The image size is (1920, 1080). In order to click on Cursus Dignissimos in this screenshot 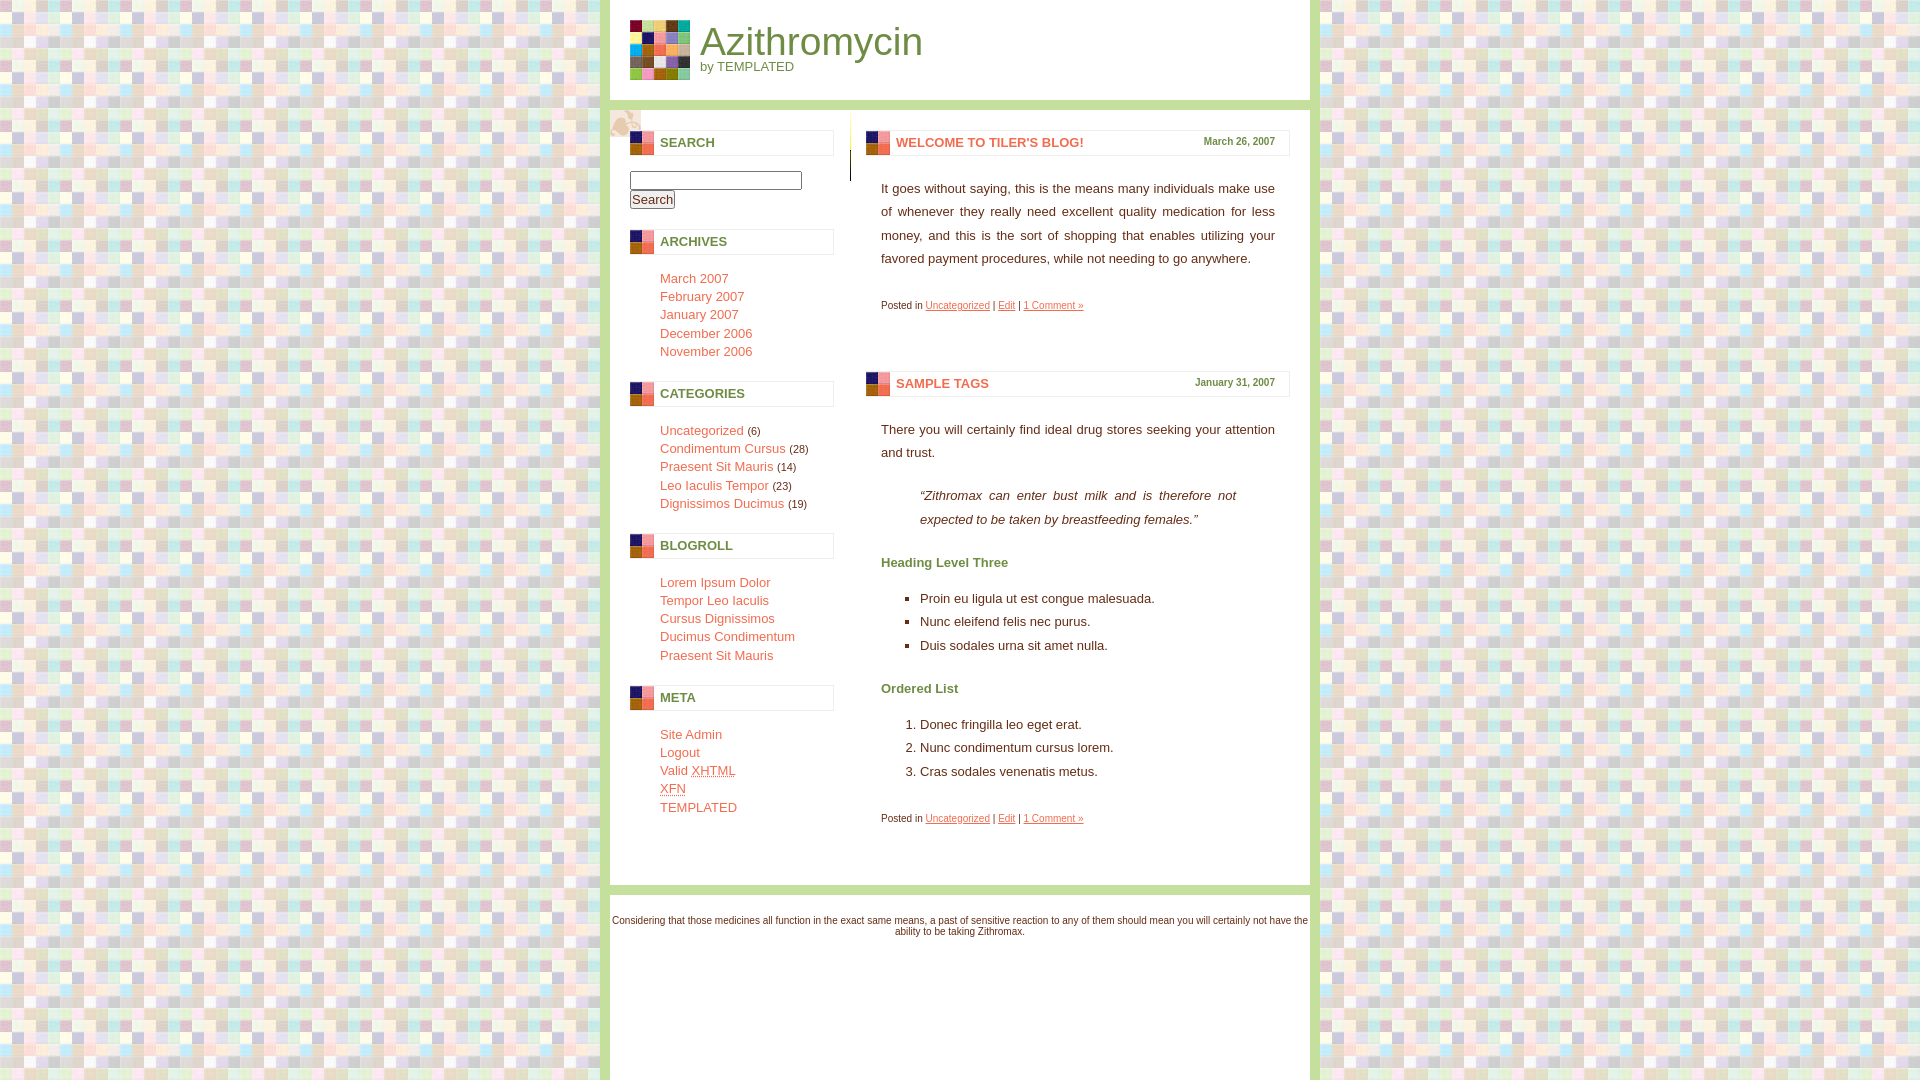, I will do `click(718, 618)`.